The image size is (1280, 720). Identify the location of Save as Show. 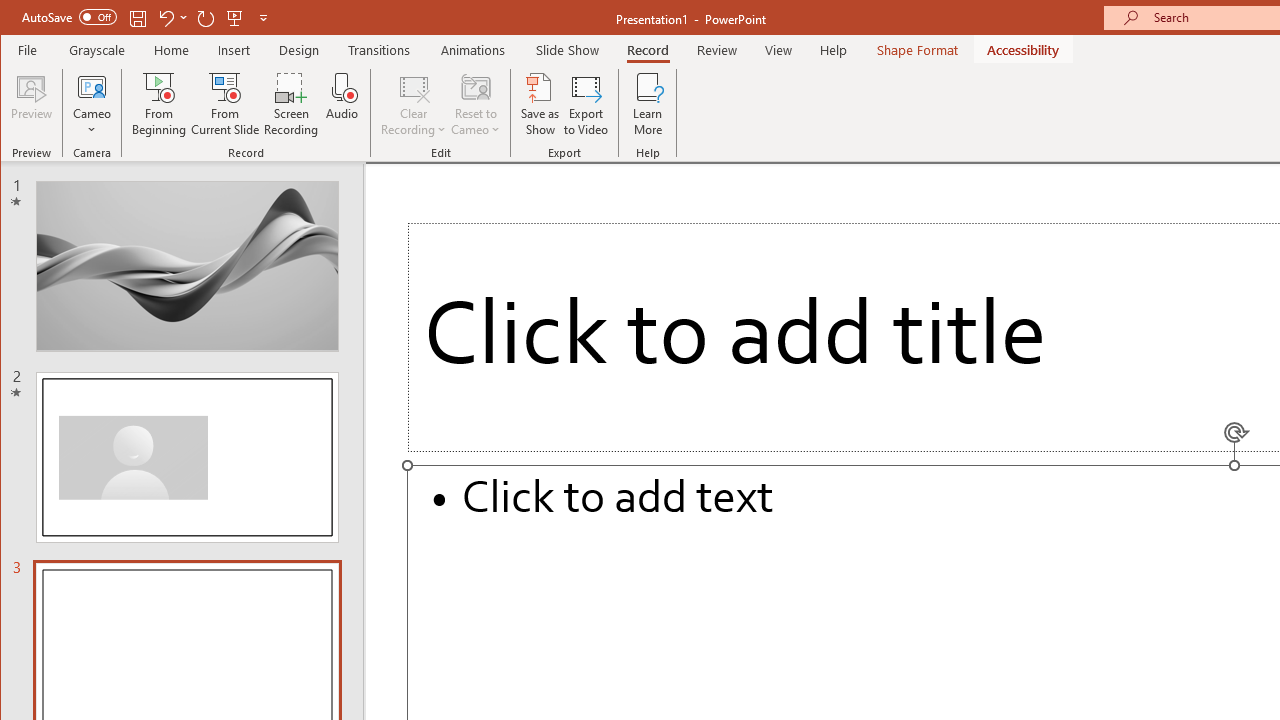
(540, 104).